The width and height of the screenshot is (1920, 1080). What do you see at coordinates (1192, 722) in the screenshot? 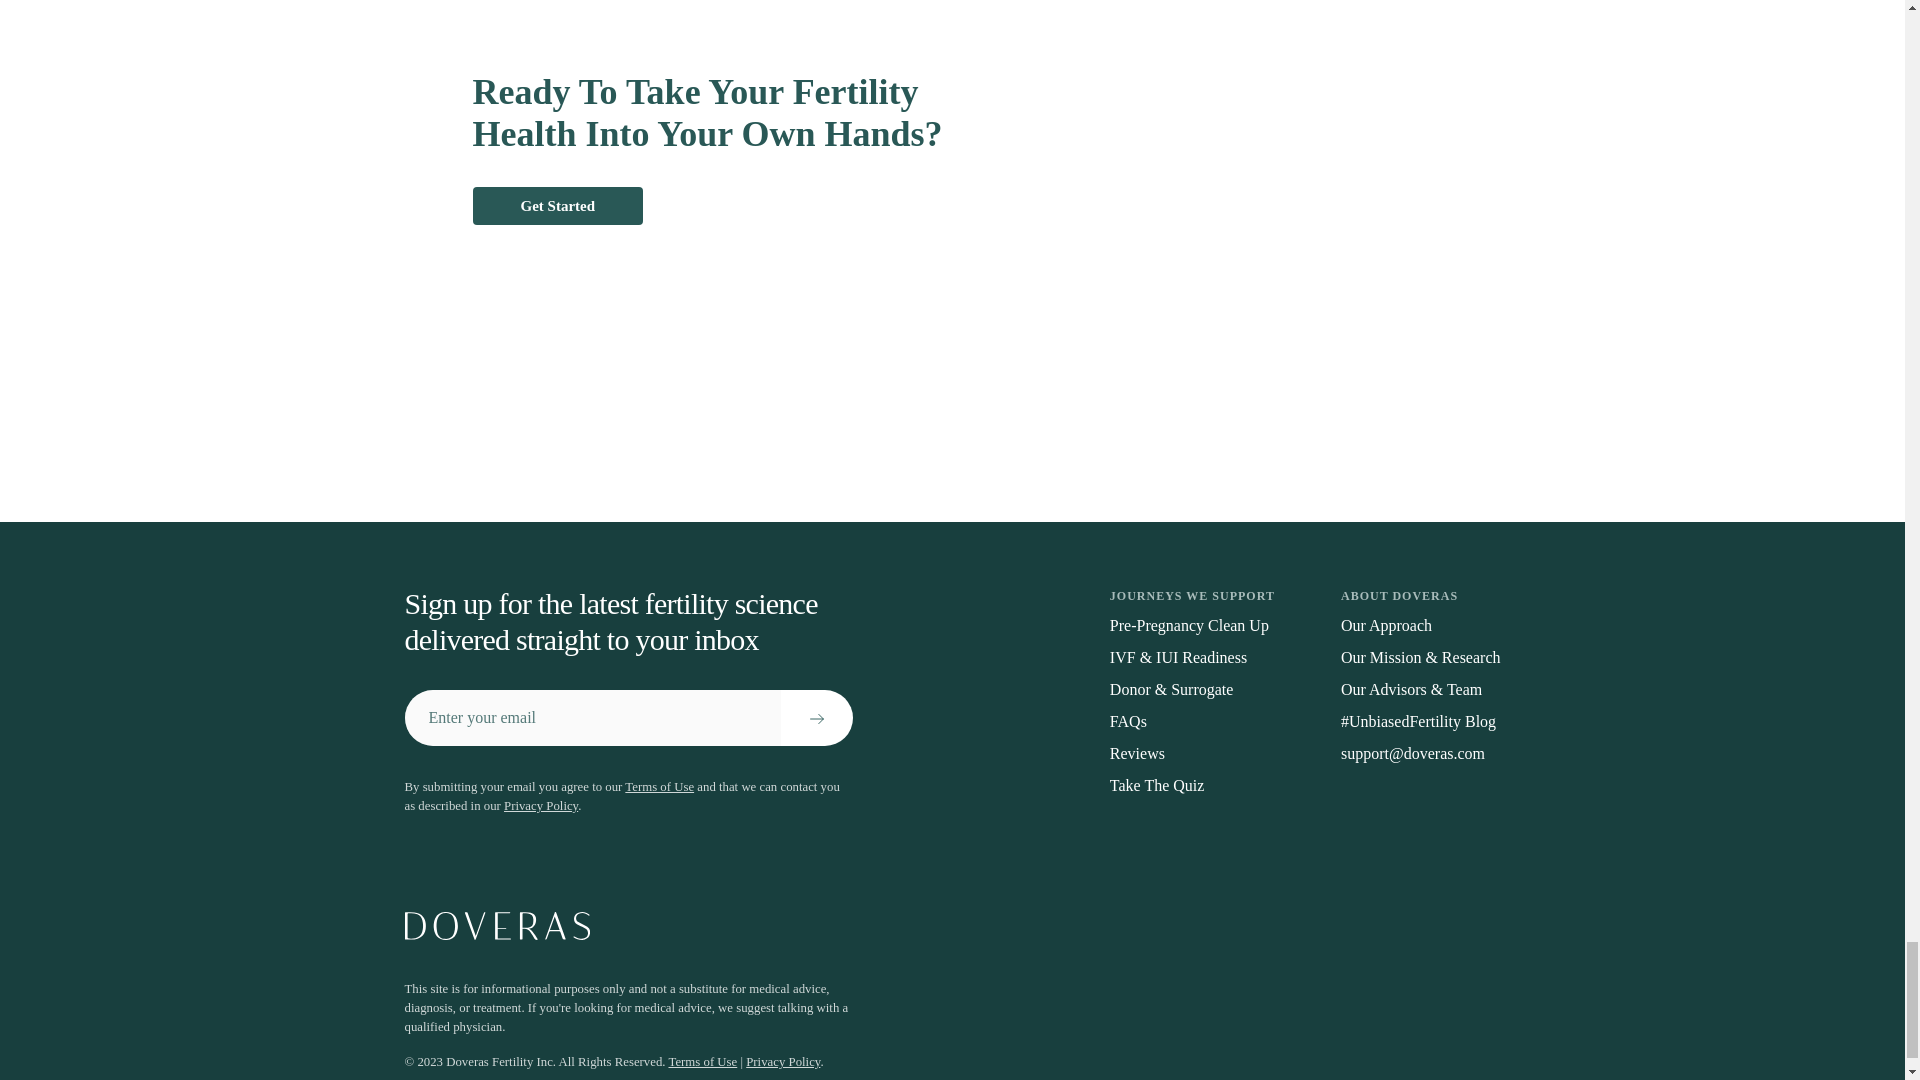
I see `FAQs` at bounding box center [1192, 722].